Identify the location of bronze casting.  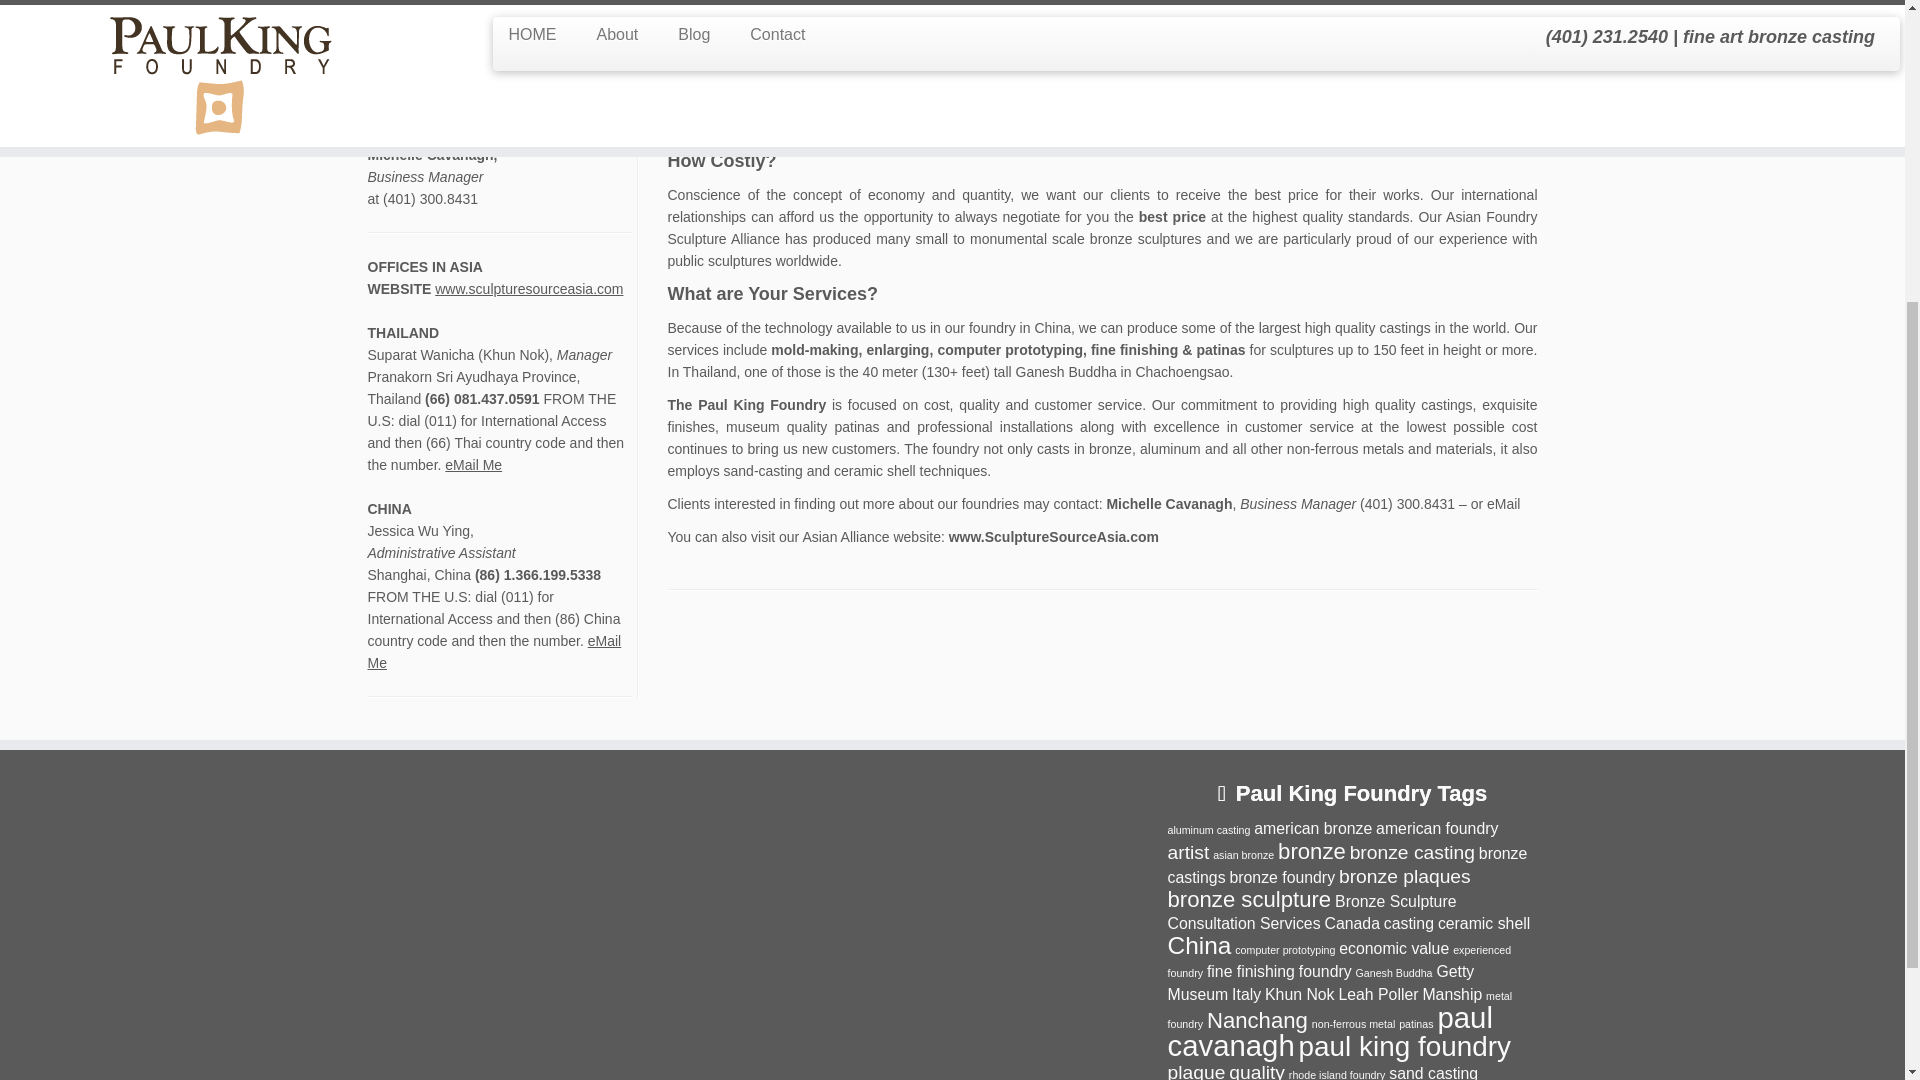
(1412, 852).